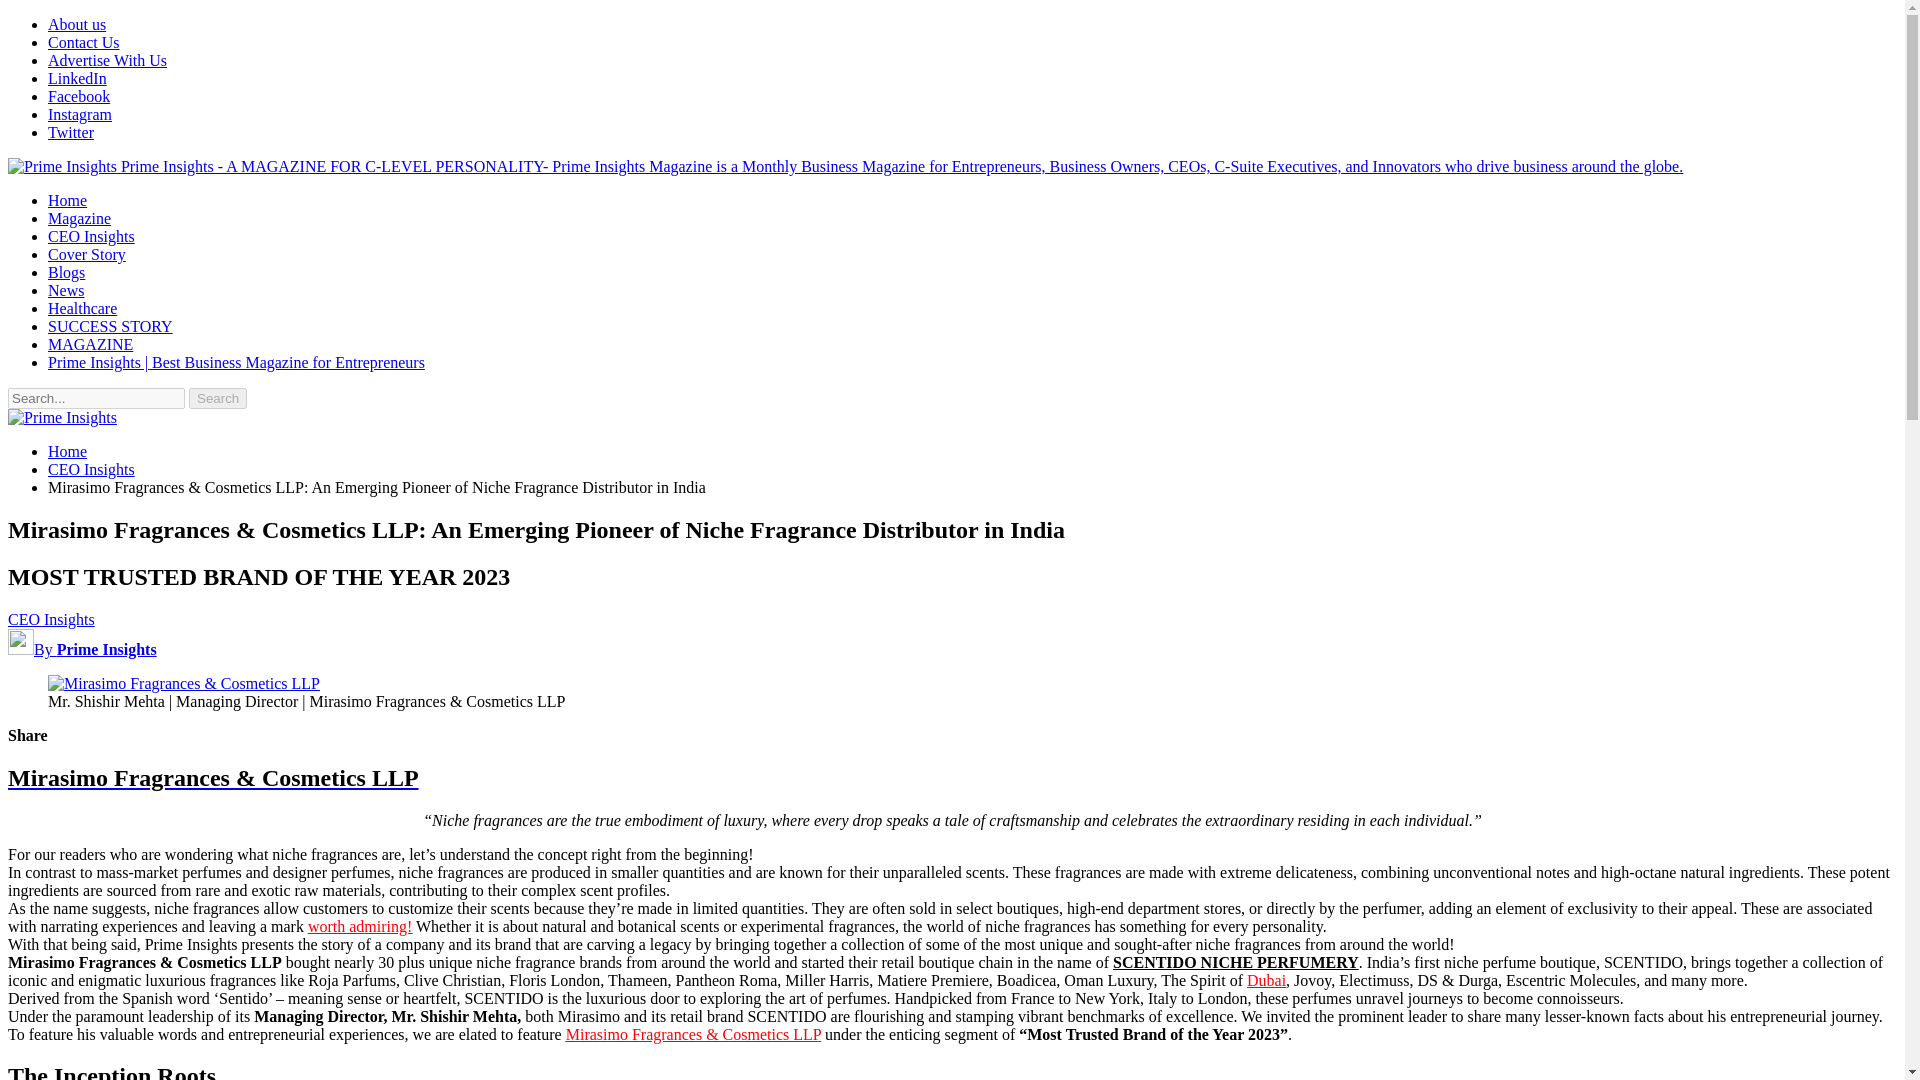 This screenshot has height=1080, width=1920. Describe the element at coordinates (67, 200) in the screenshot. I see `Home` at that location.